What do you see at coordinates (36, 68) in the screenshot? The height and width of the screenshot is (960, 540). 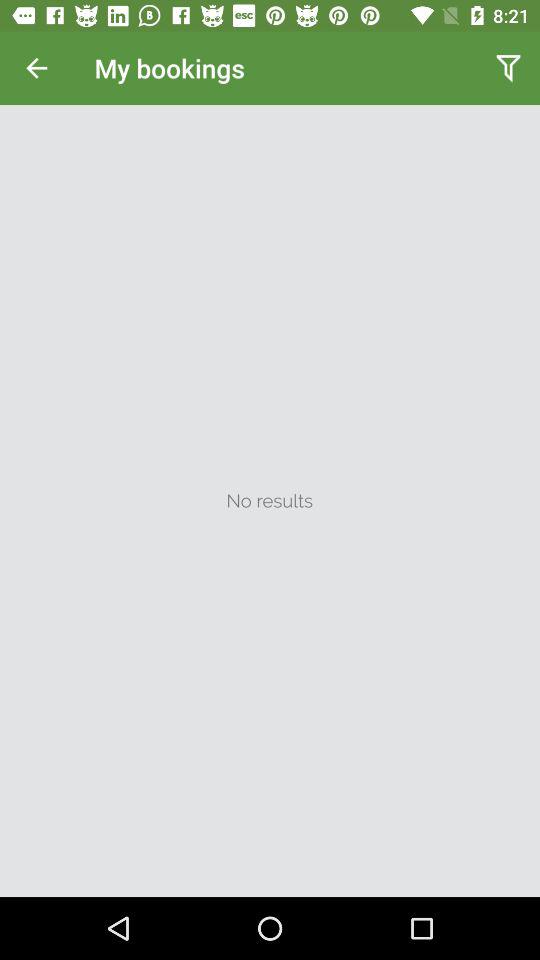 I see `open app to the left of the my bookings` at bounding box center [36, 68].